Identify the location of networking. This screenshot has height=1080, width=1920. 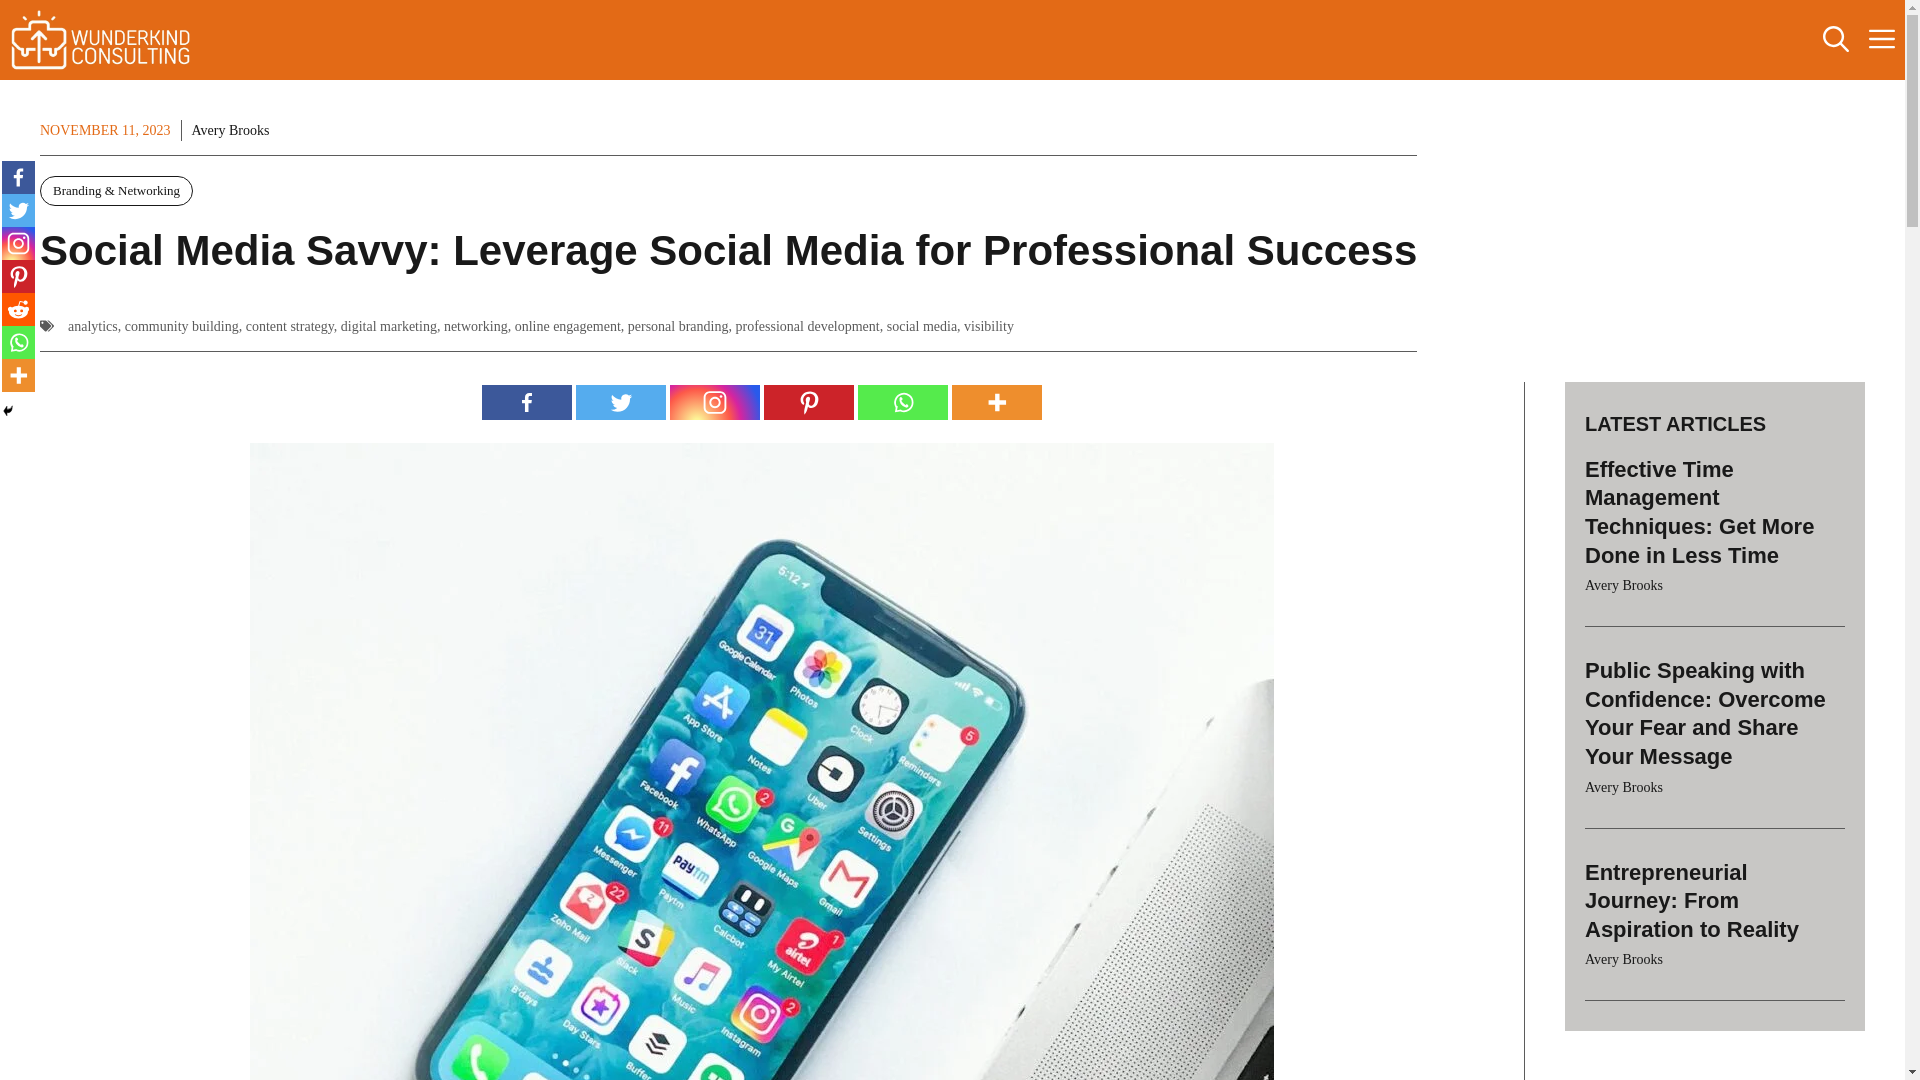
(476, 326).